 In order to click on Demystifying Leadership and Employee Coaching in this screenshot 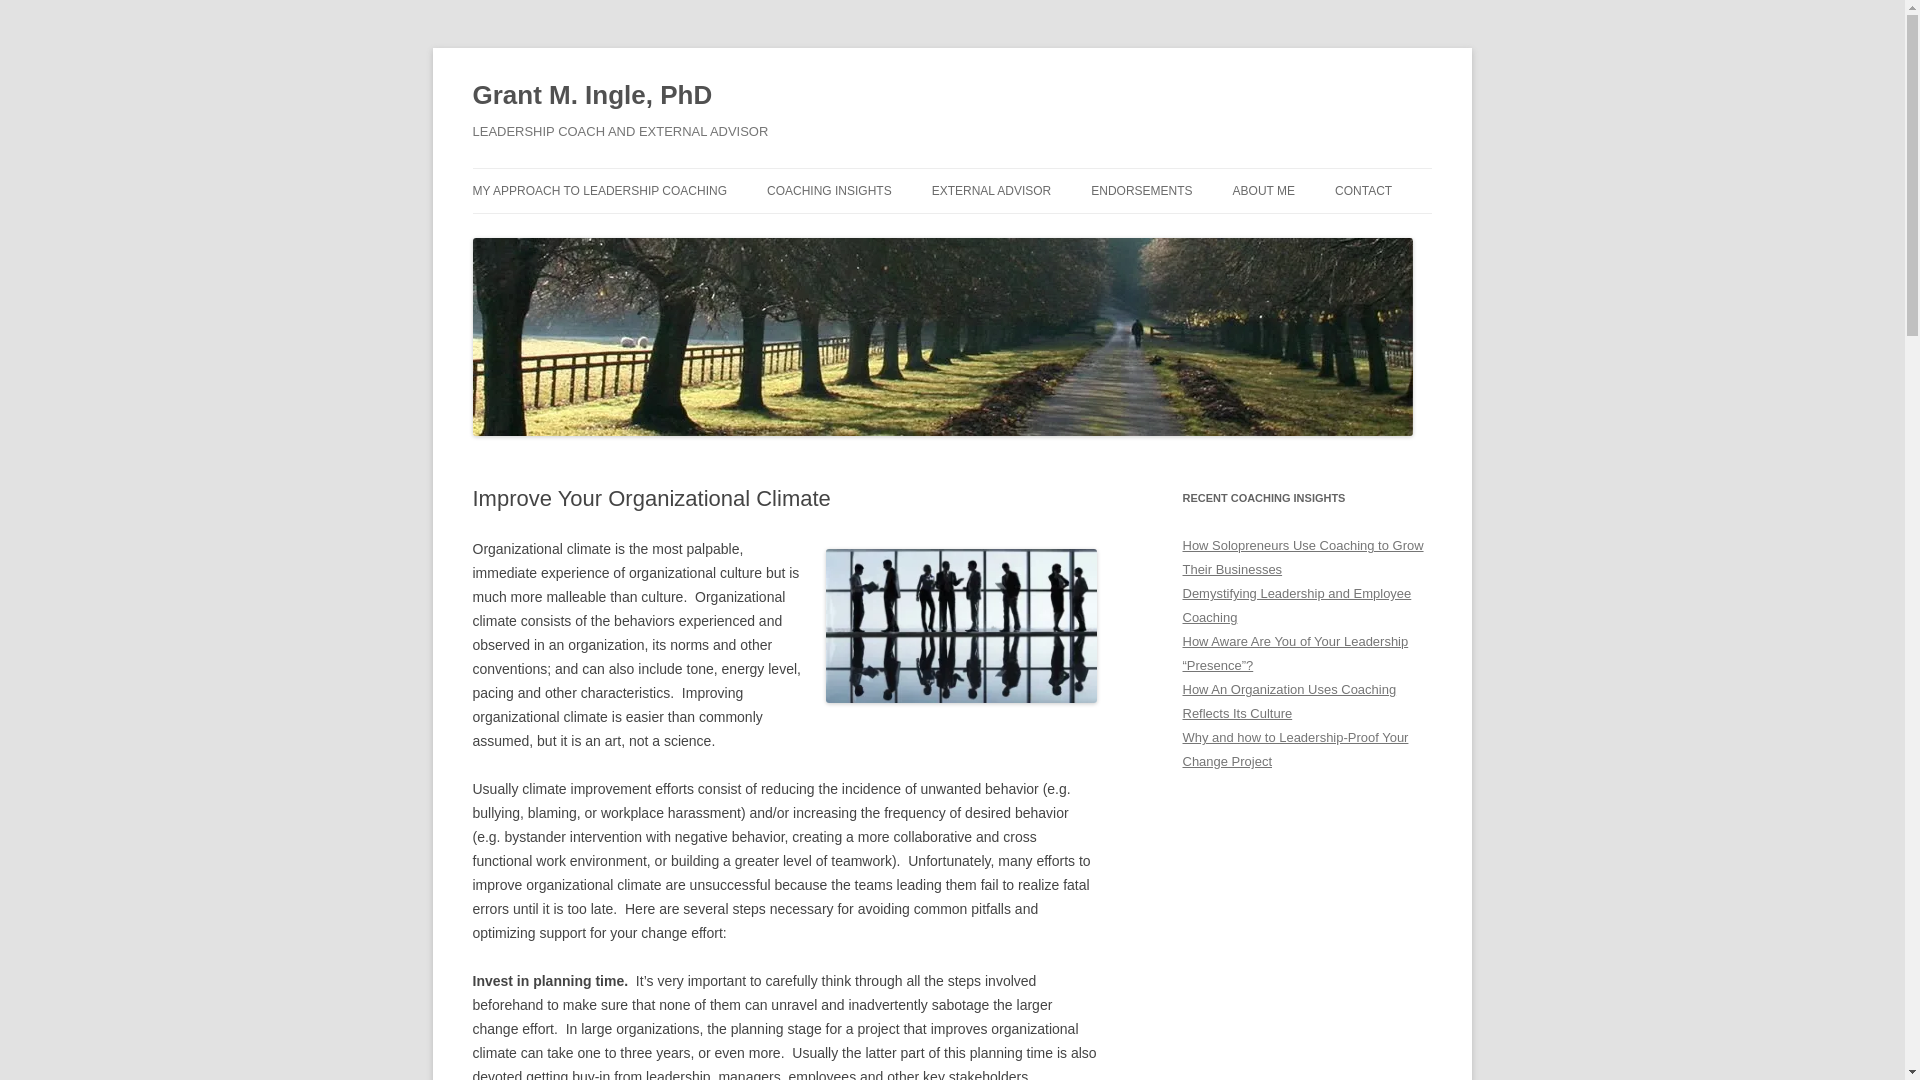, I will do `click(1296, 606)`.